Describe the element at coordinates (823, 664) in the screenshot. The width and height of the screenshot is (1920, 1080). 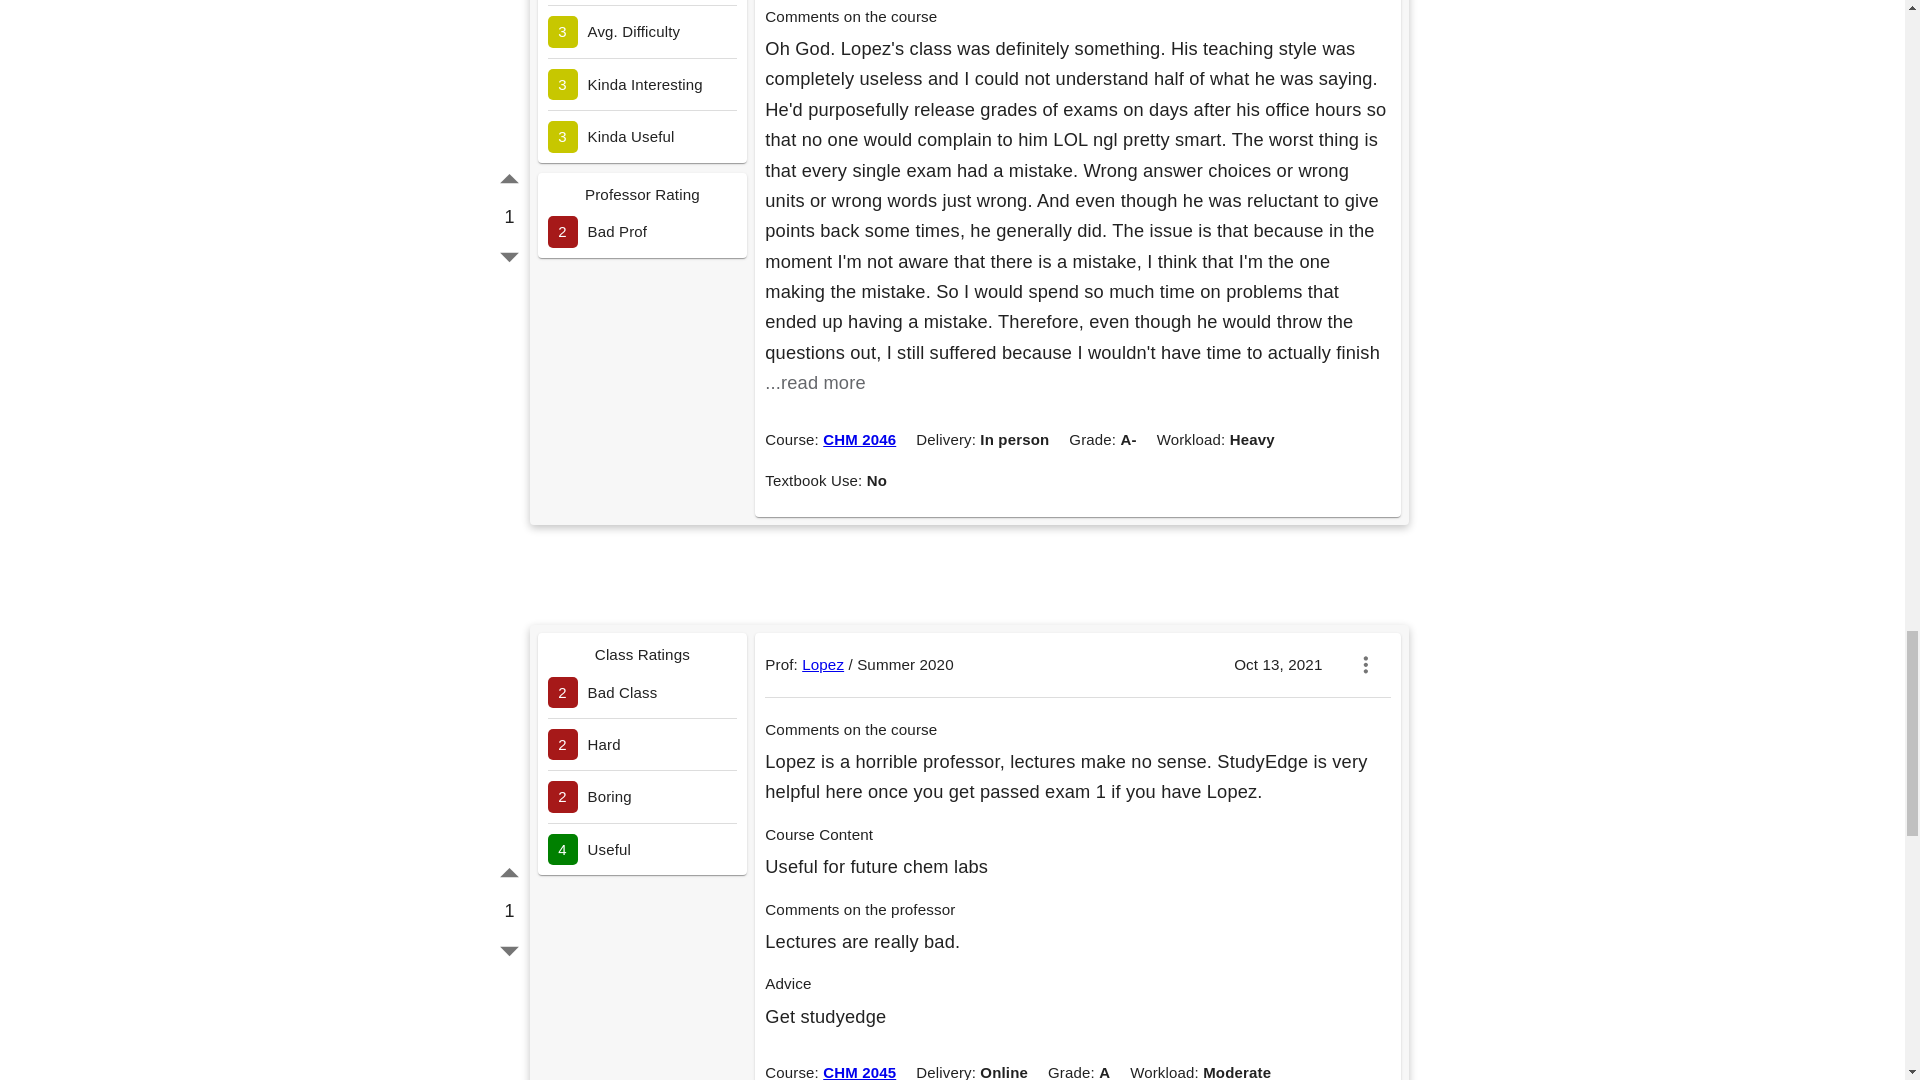
I see `Lopez` at that location.